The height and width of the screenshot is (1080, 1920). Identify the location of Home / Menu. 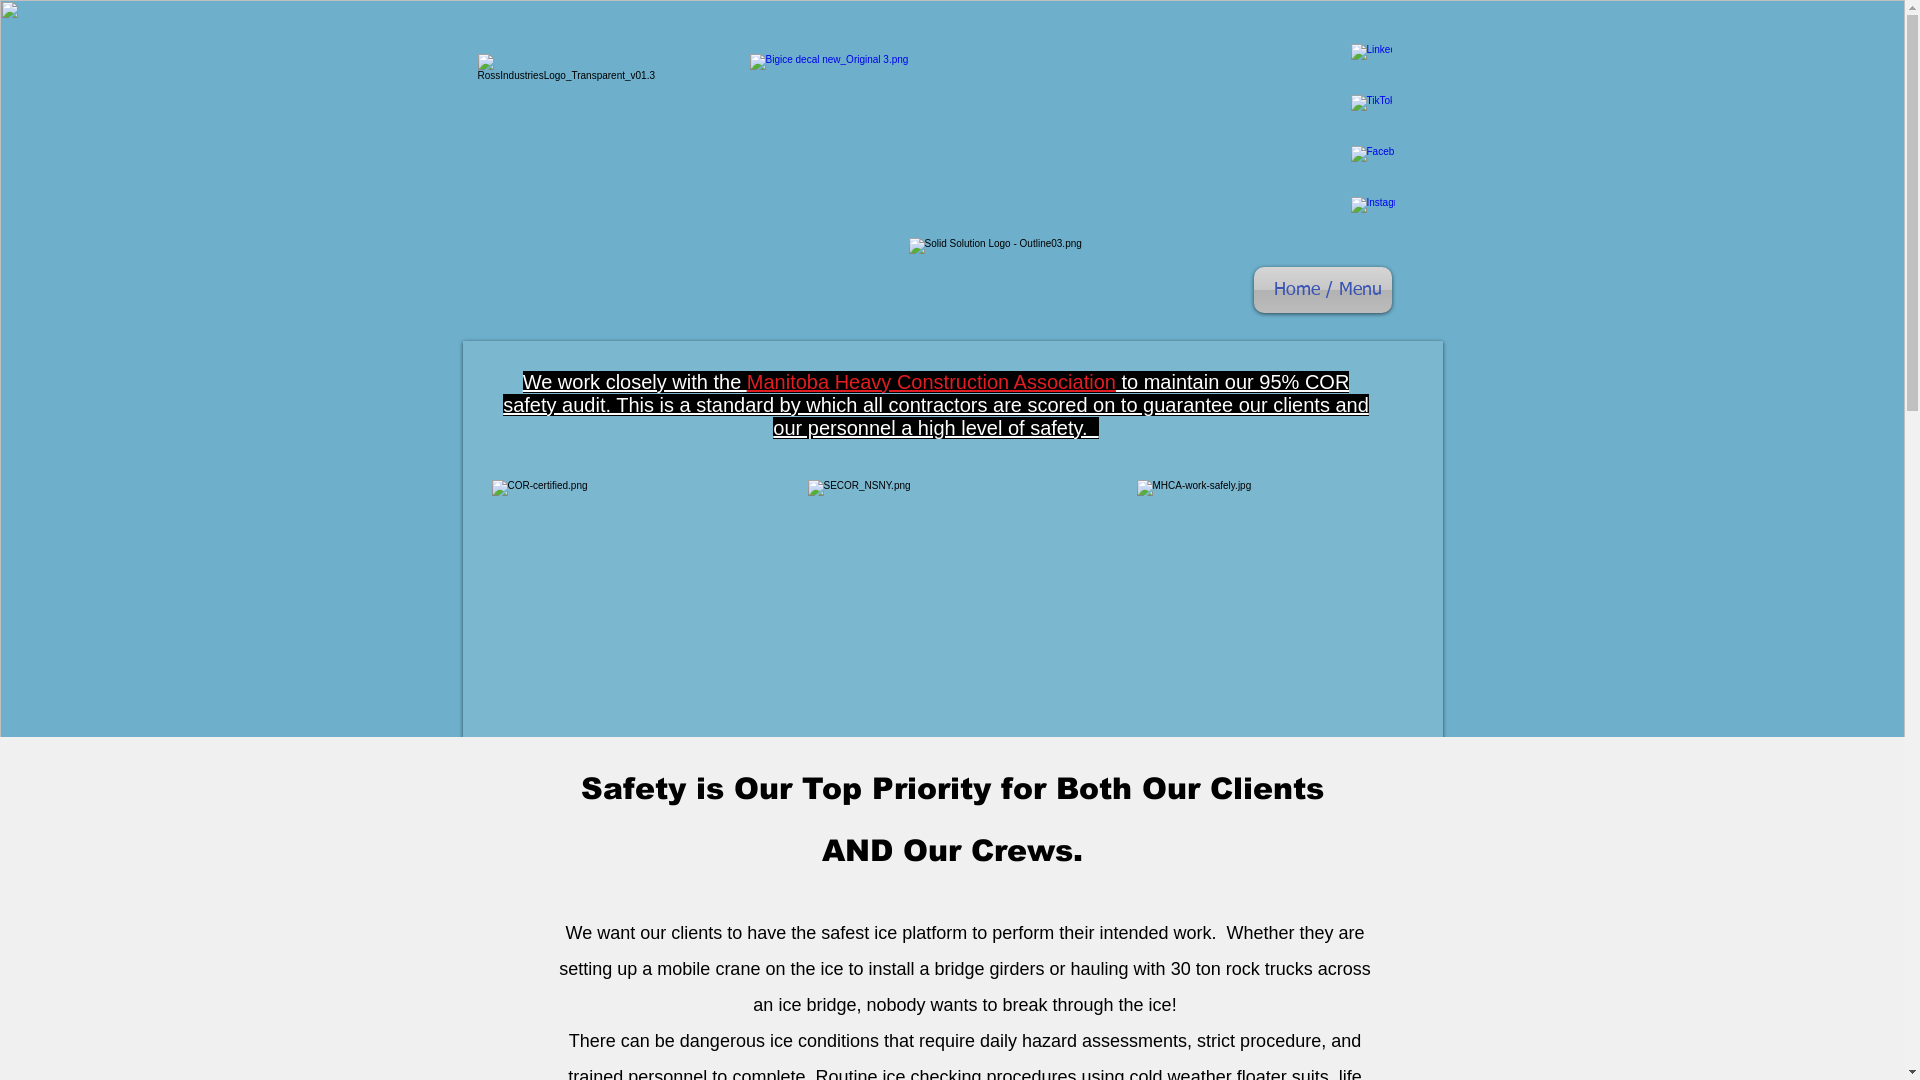
(1323, 290).